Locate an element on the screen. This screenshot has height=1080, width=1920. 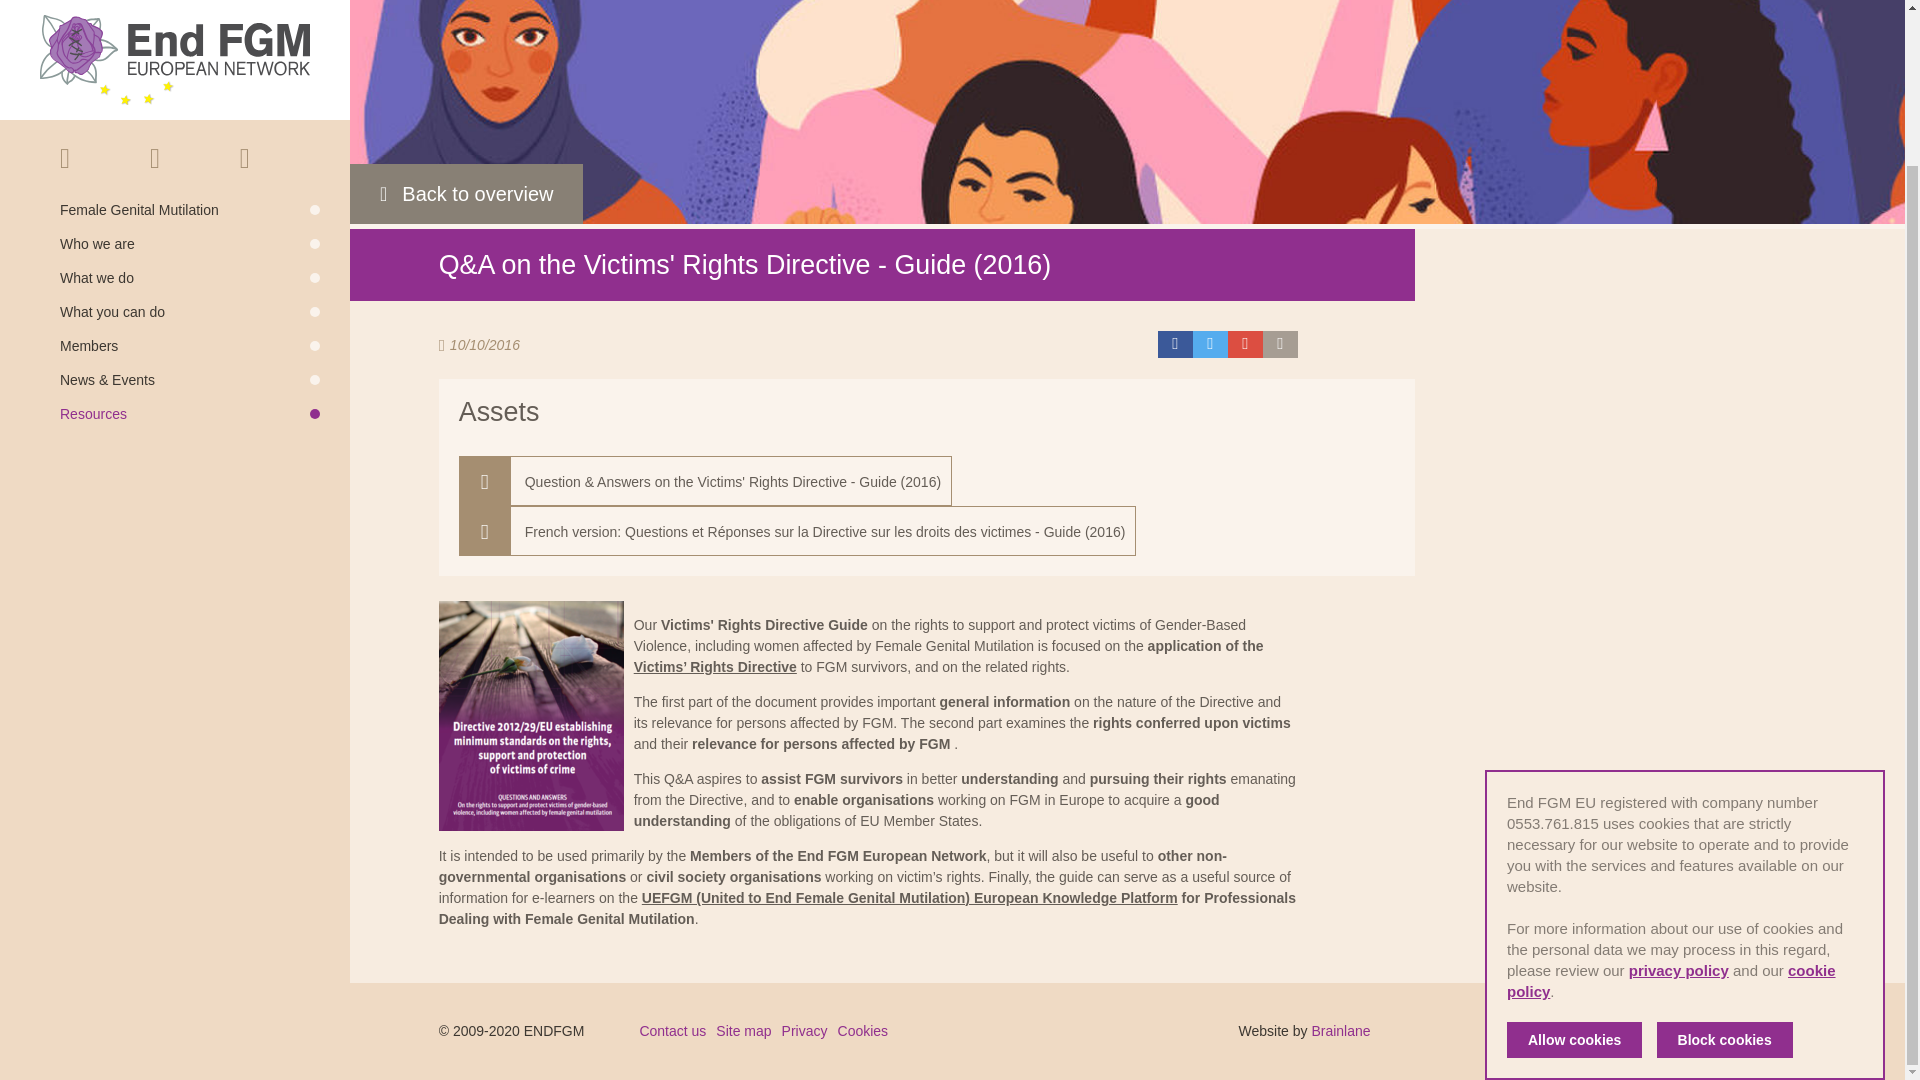
What we do is located at coordinates (190, 96).